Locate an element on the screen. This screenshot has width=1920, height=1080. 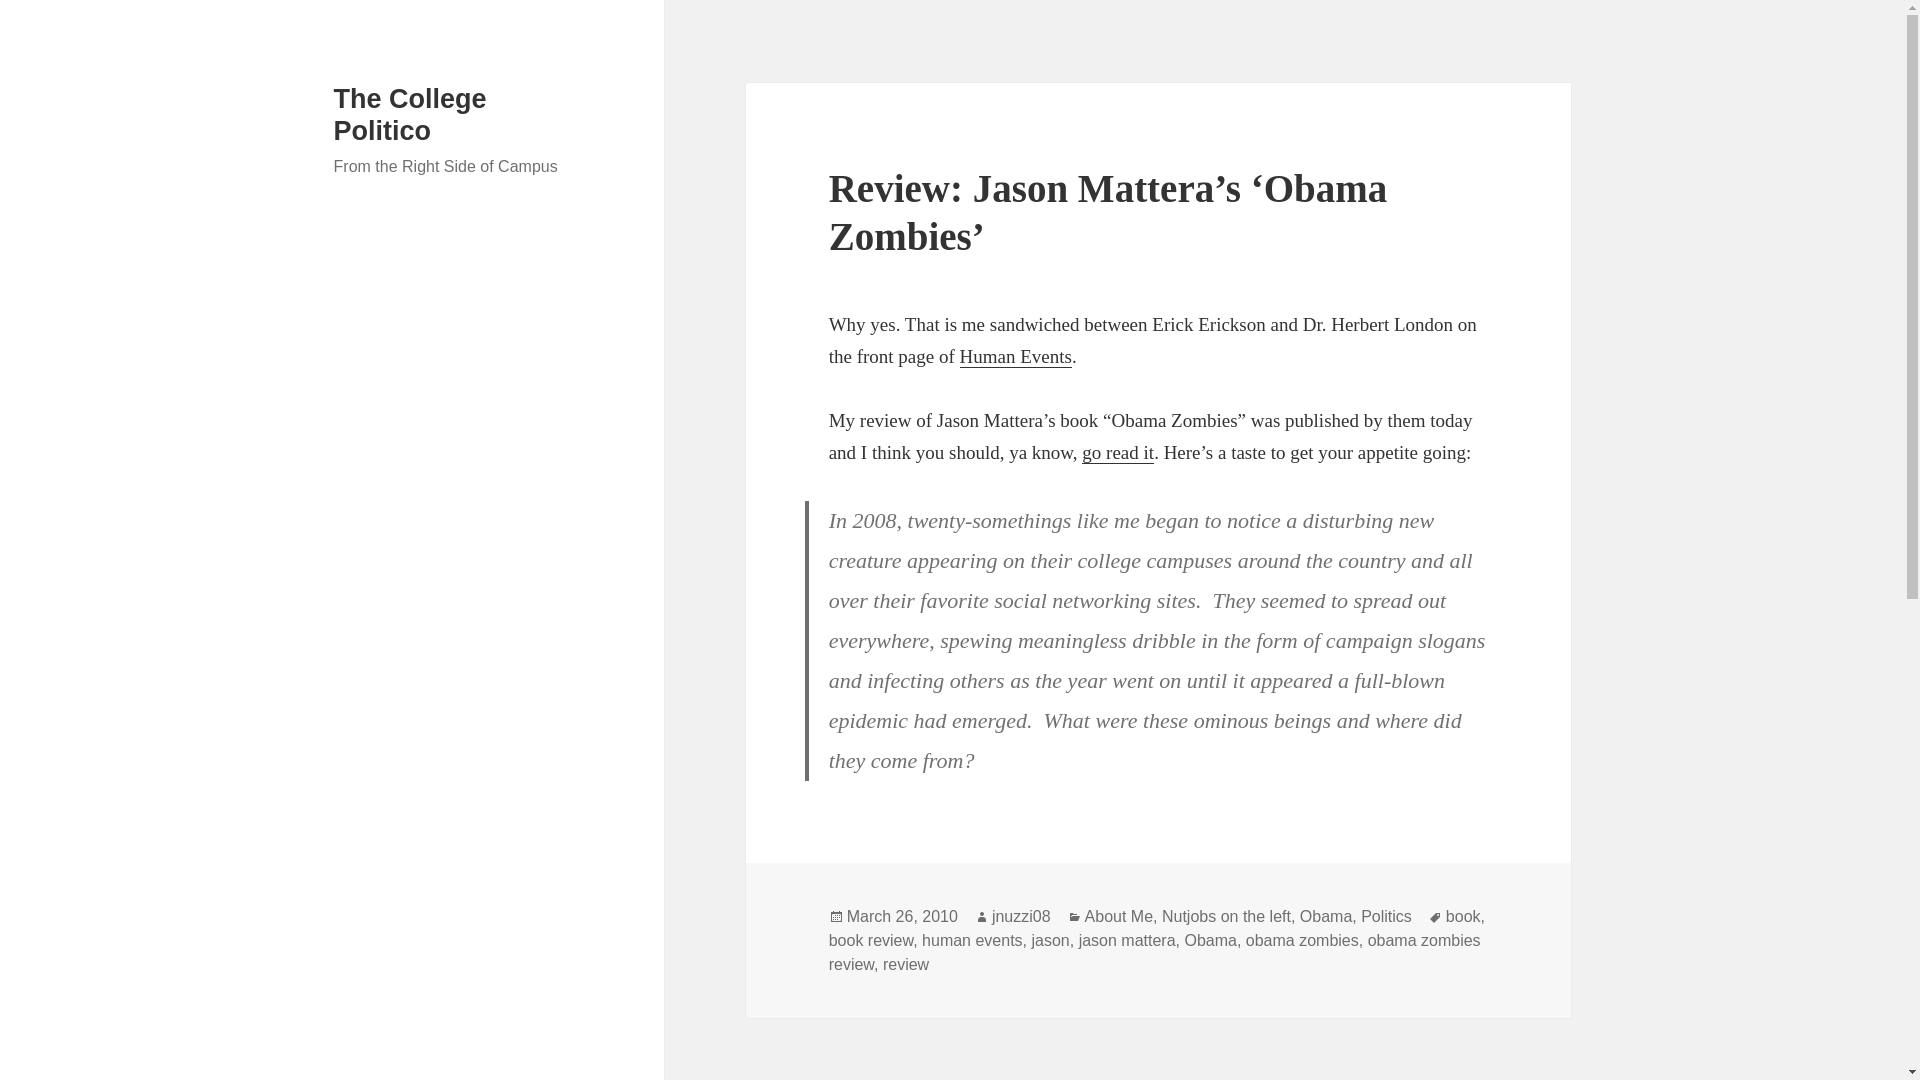
jason is located at coordinates (1050, 941).